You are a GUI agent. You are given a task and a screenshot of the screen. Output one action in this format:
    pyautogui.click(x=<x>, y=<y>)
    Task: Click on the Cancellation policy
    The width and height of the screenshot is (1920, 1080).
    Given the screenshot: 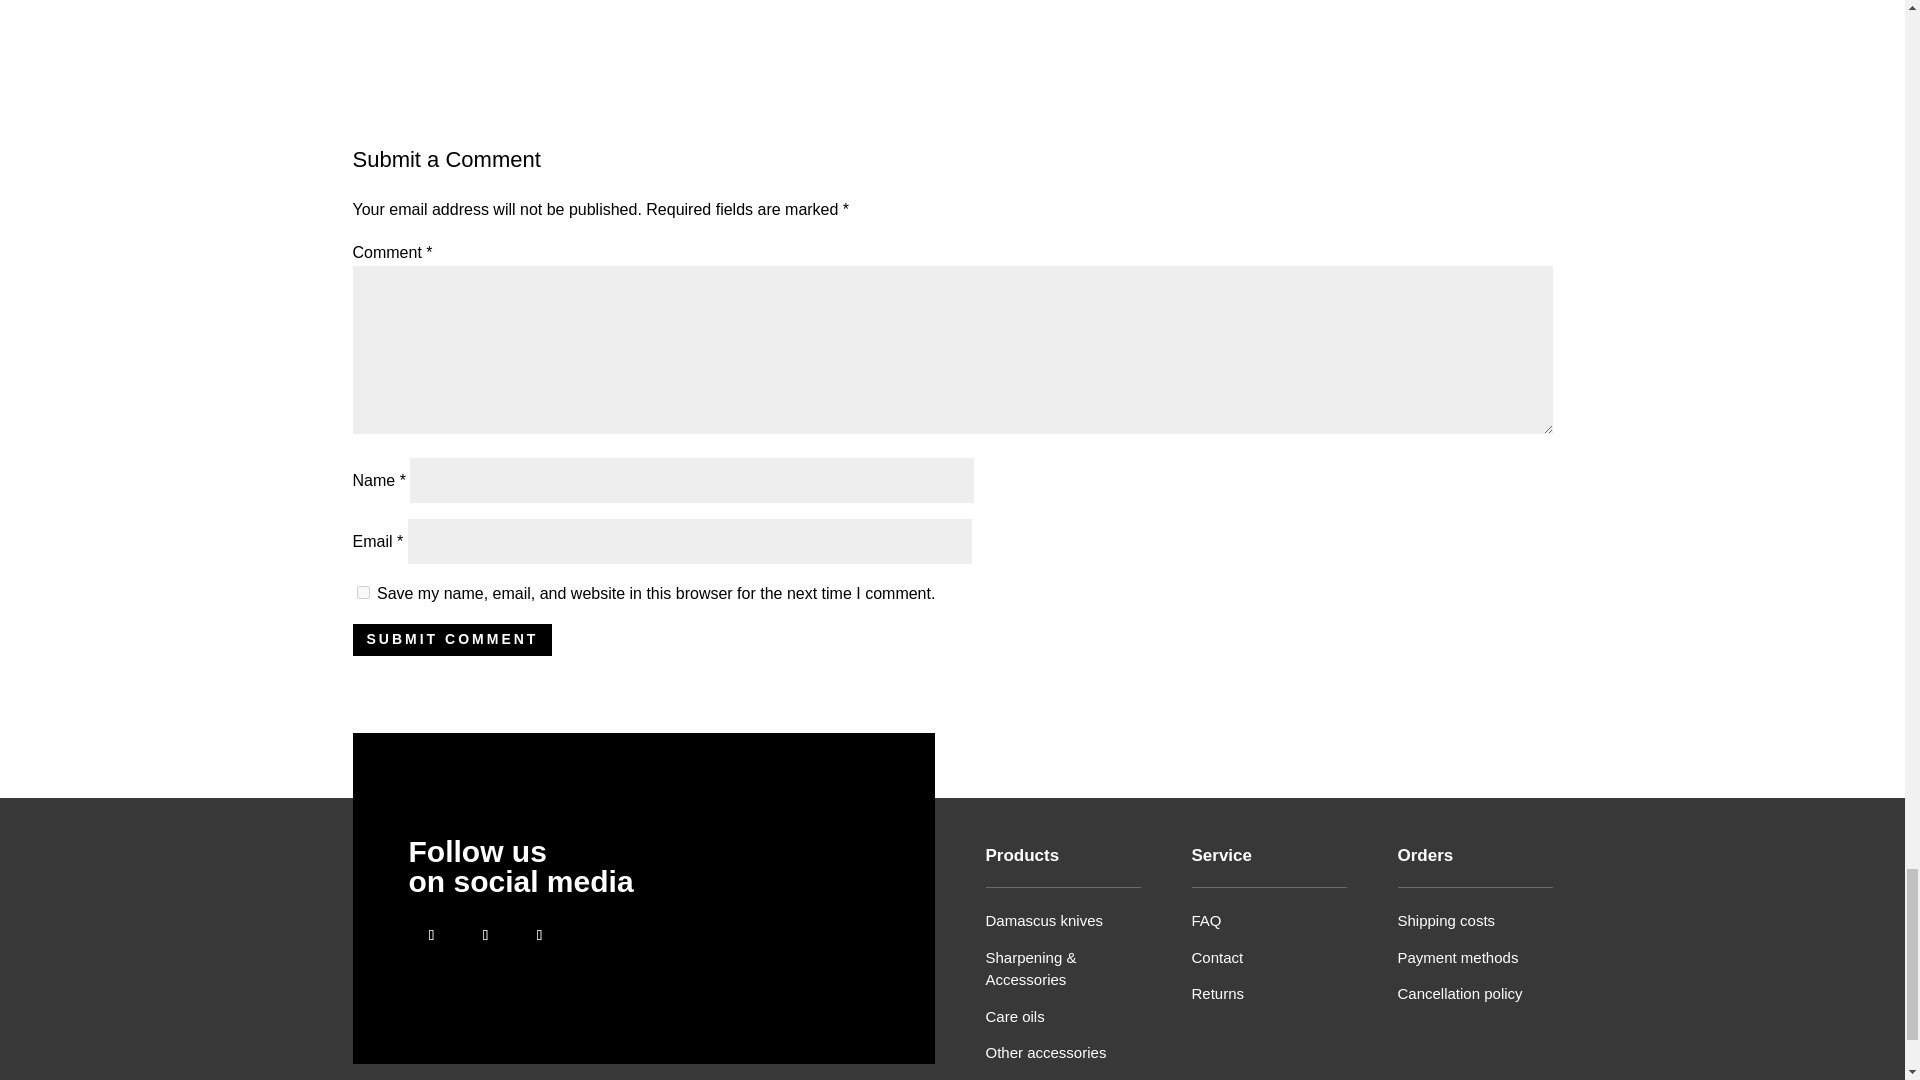 What is the action you would take?
    pyautogui.click(x=1460, y=993)
    